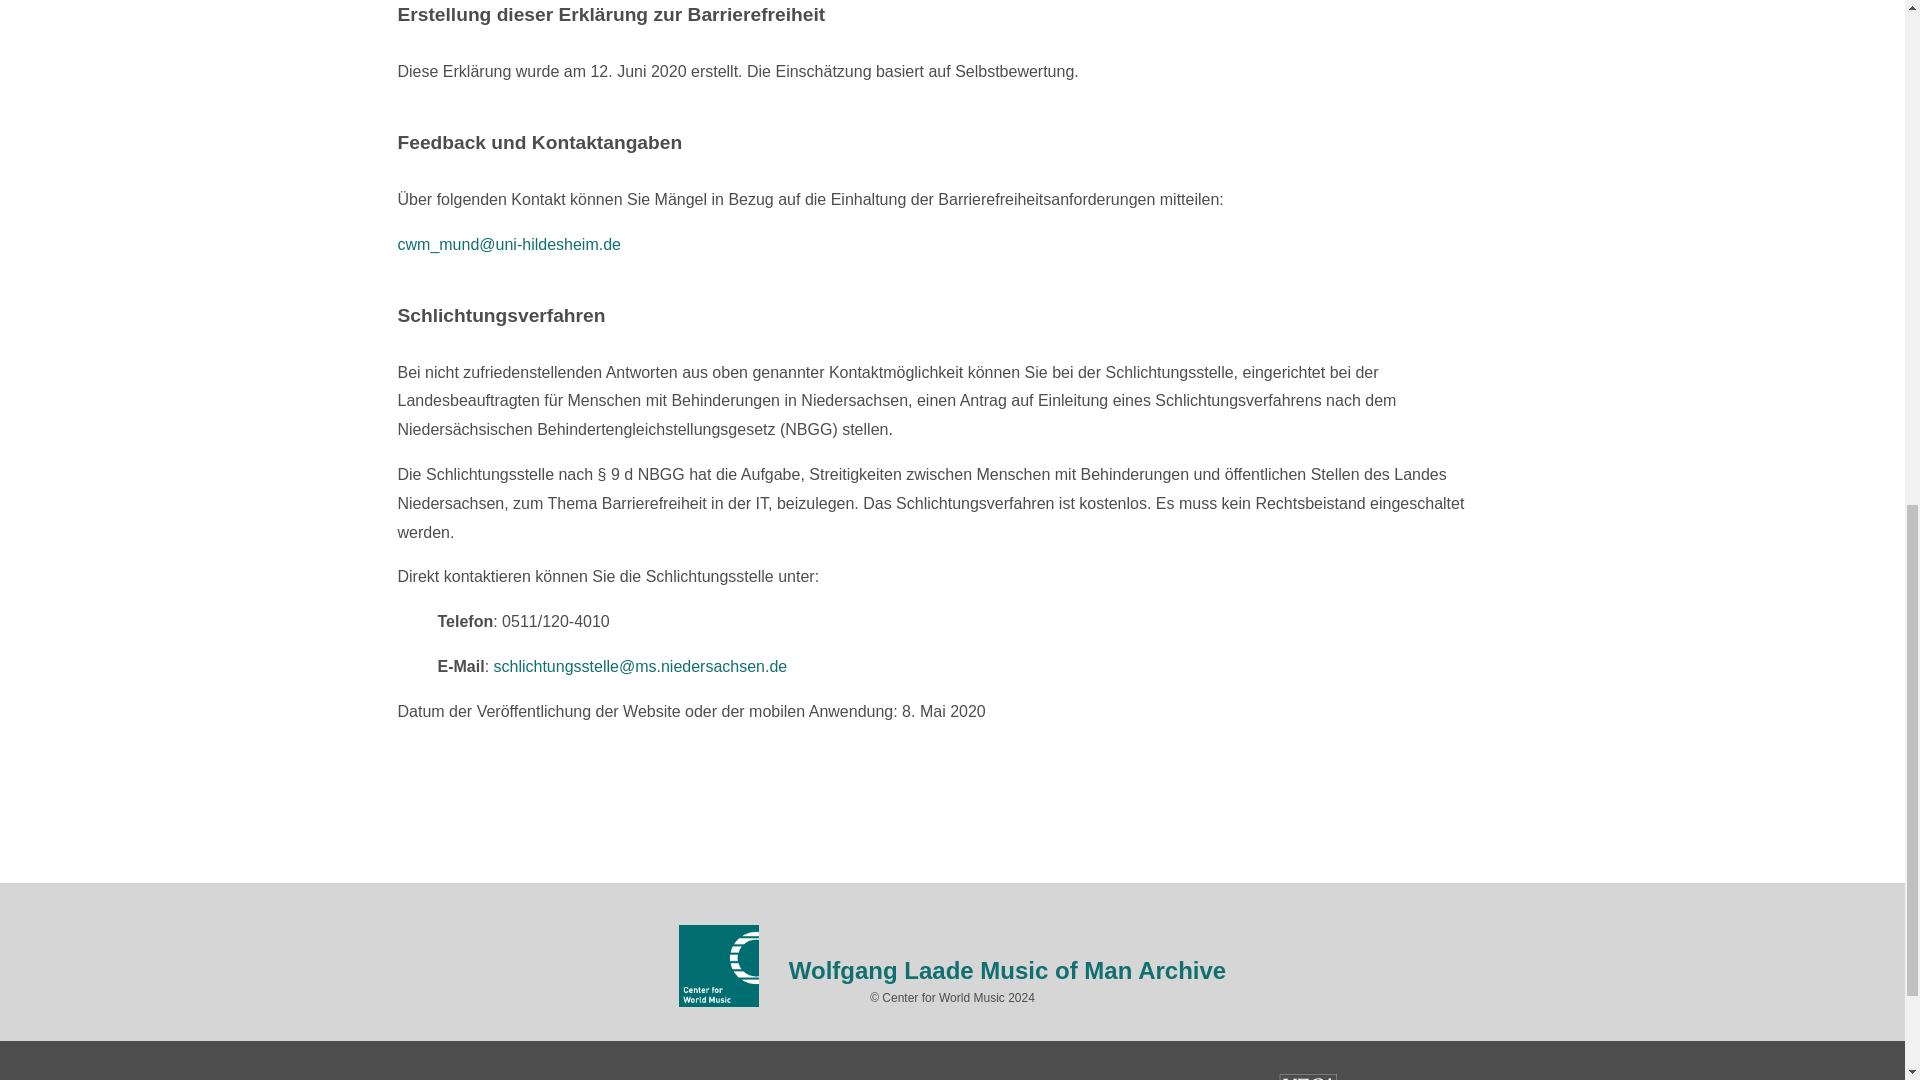 The image size is (1920, 1080). Describe the element at coordinates (694, 1078) in the screenshot. I see `Barrierefreiheit` at that location.